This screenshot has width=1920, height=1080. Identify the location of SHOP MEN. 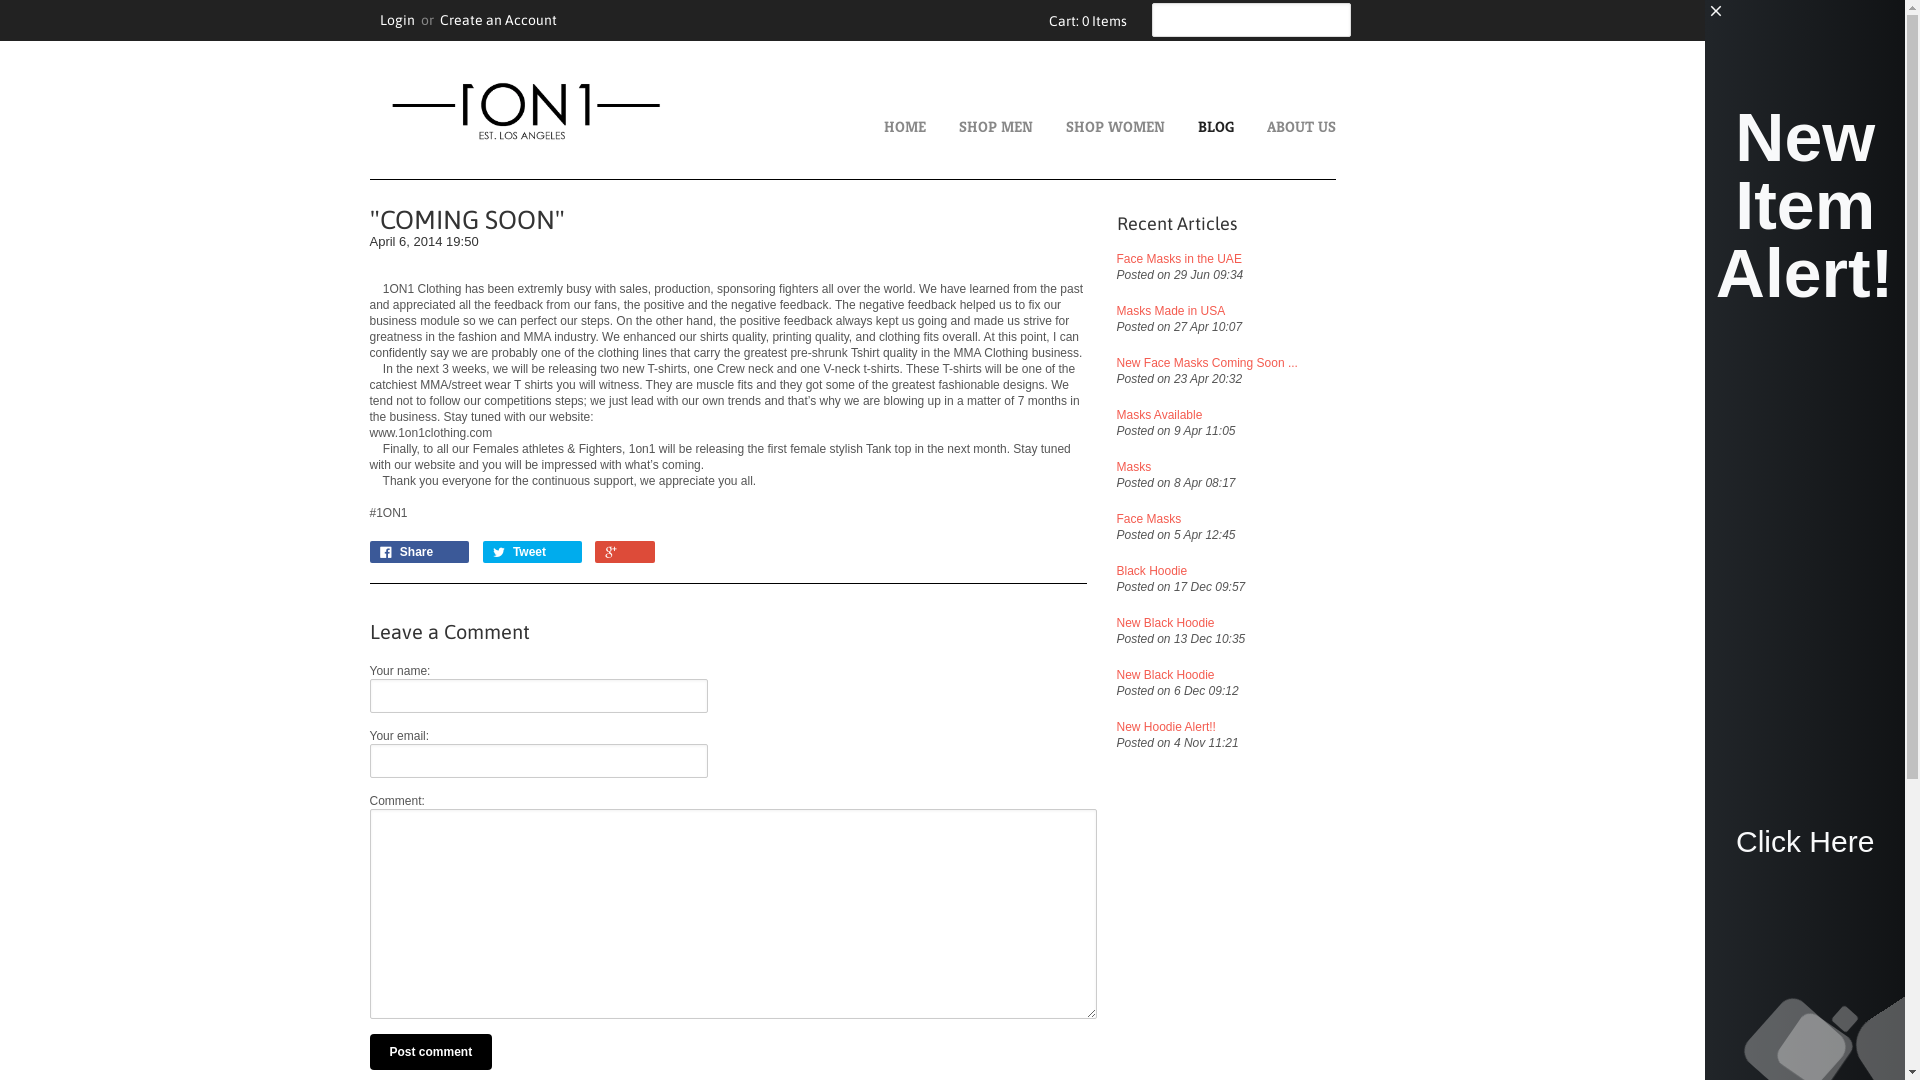
(1080, 127).